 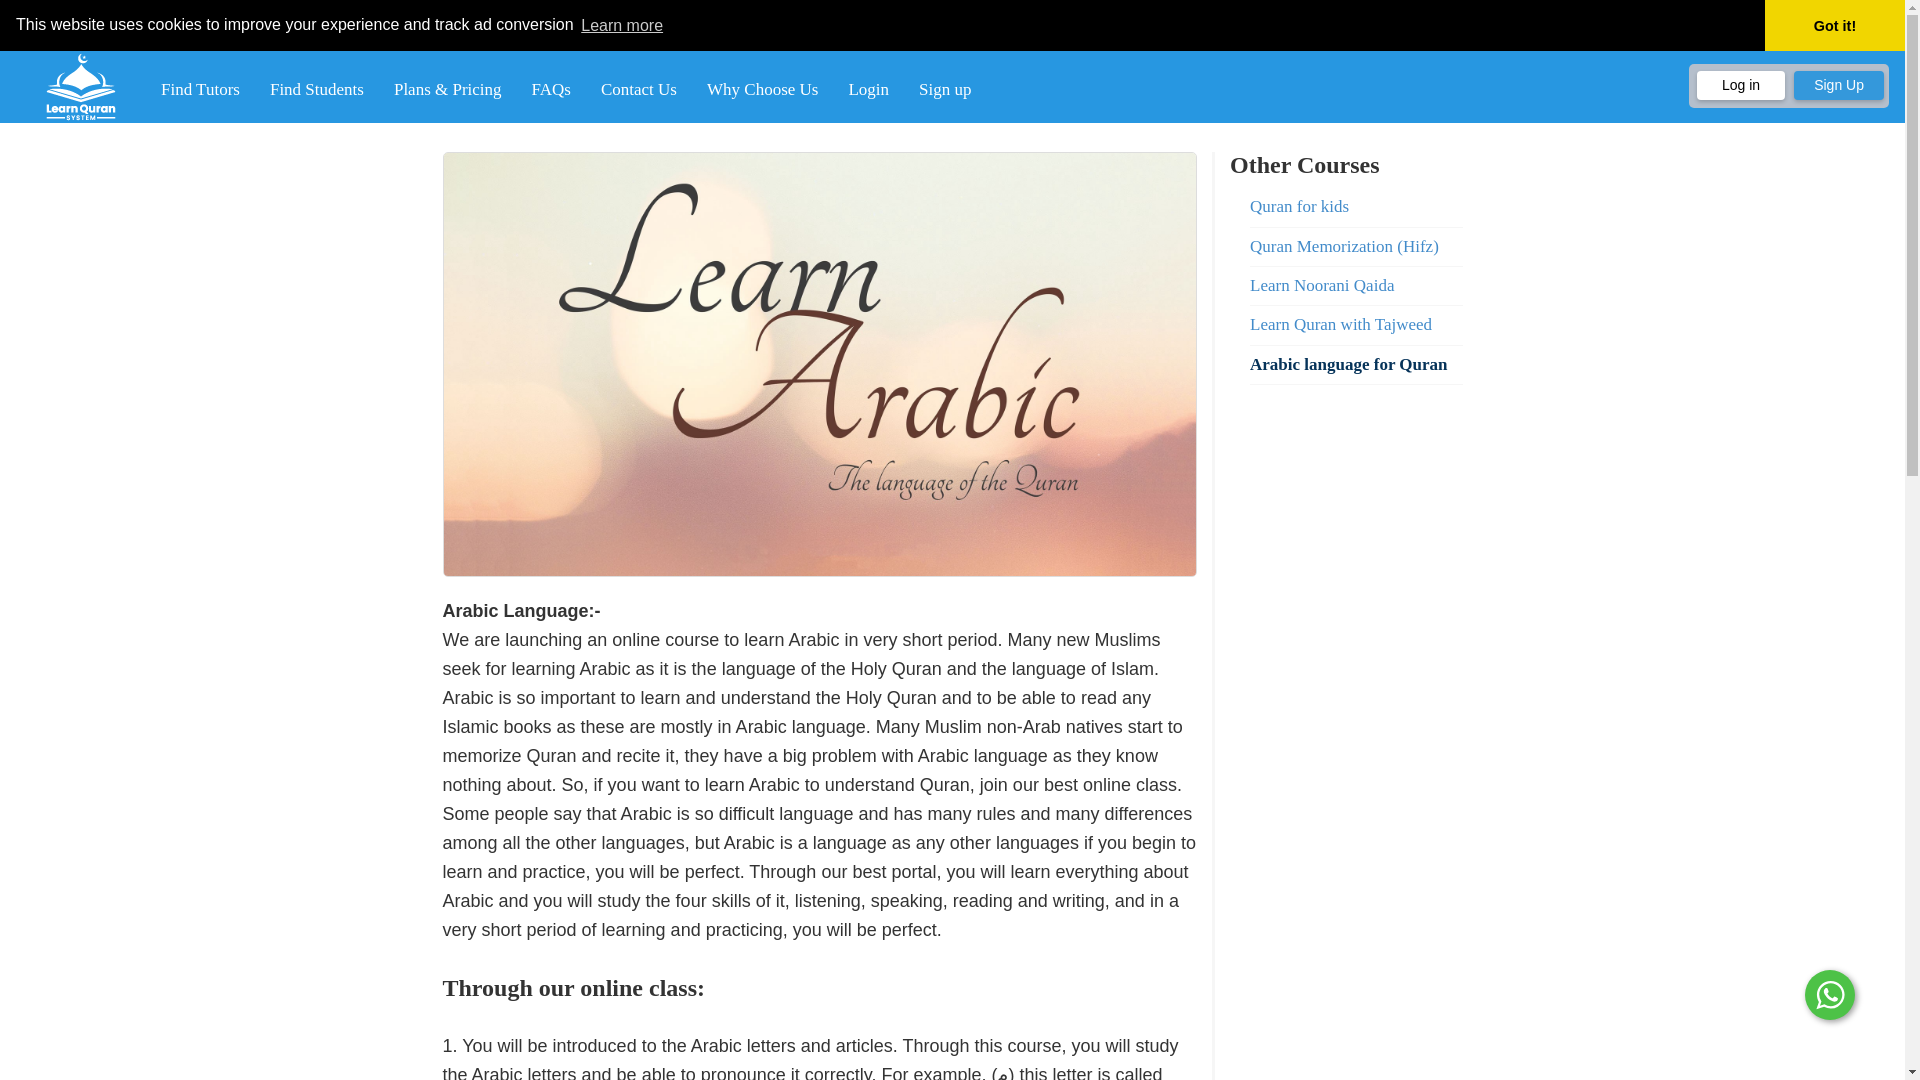 I want to click on Quran for kids, so click(x=1356, y=206).